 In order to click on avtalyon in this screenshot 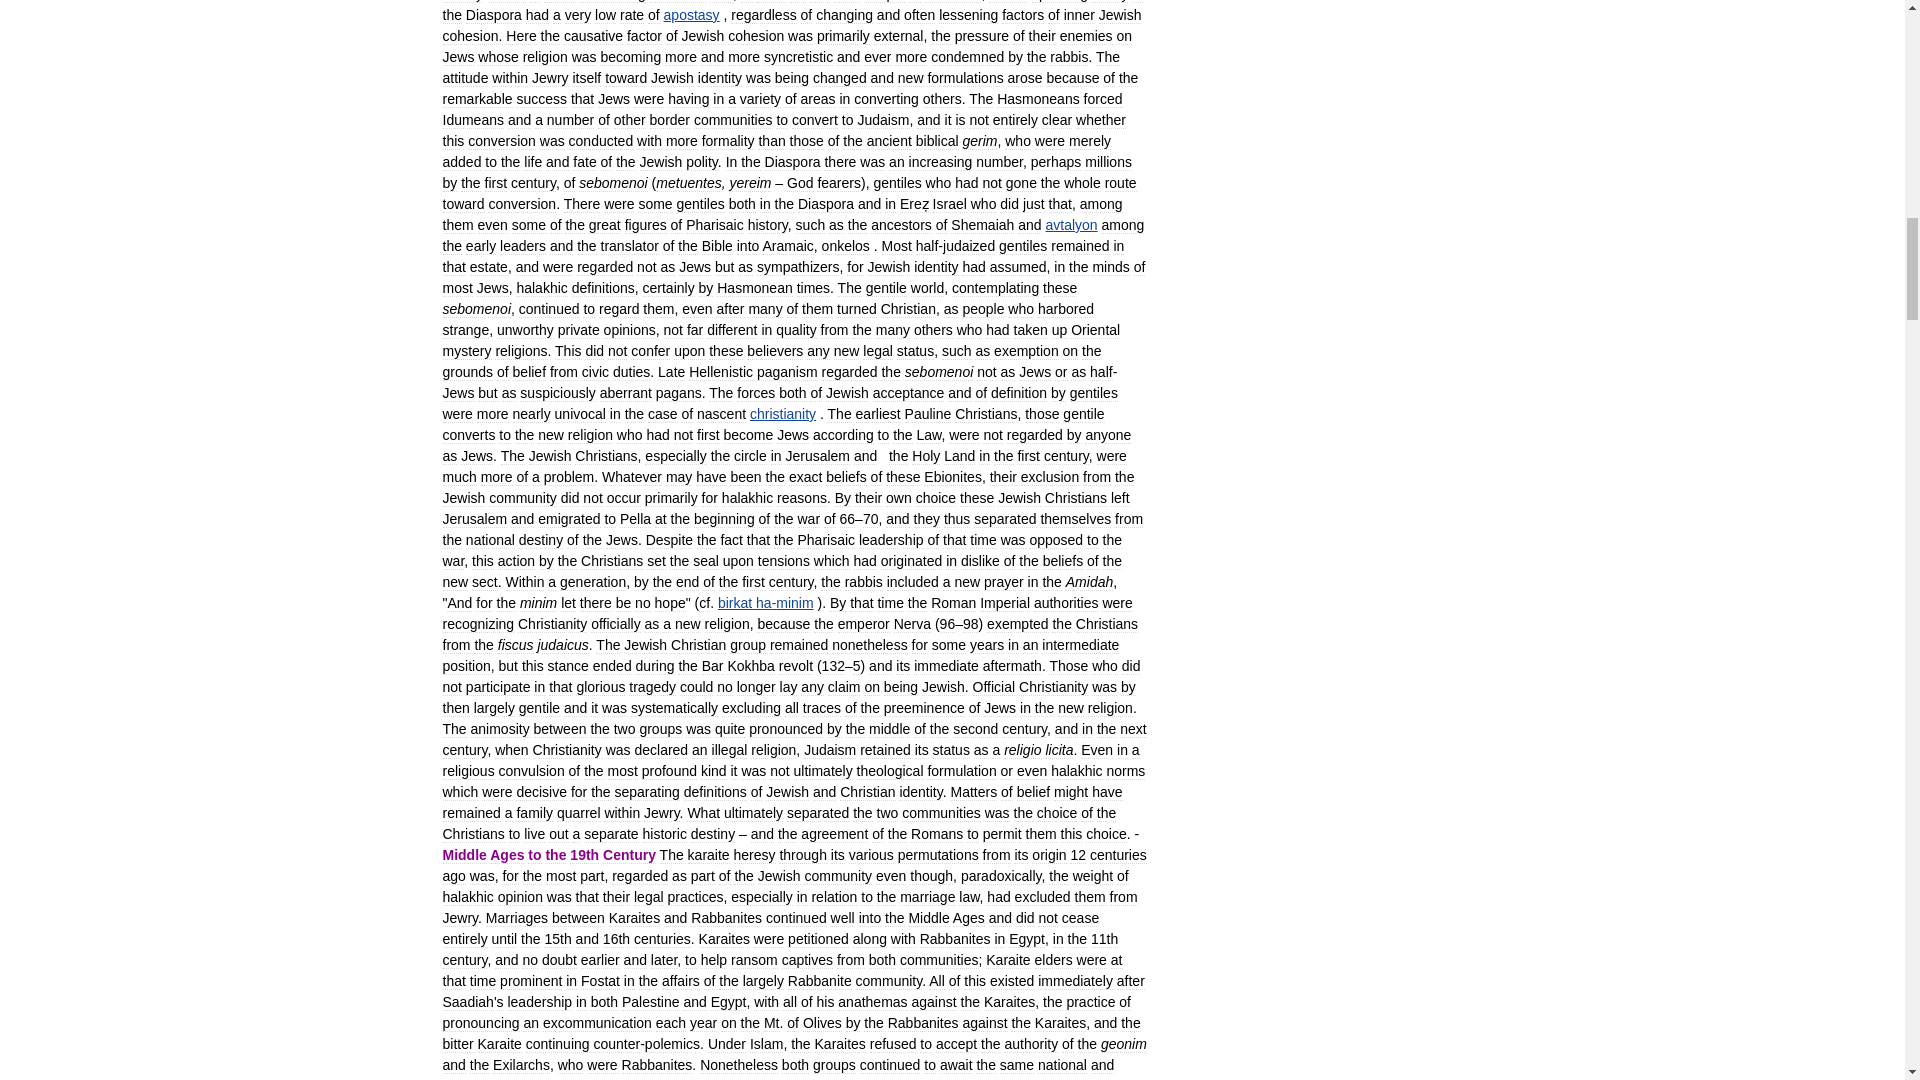, I will do `click(1070, 225)`.